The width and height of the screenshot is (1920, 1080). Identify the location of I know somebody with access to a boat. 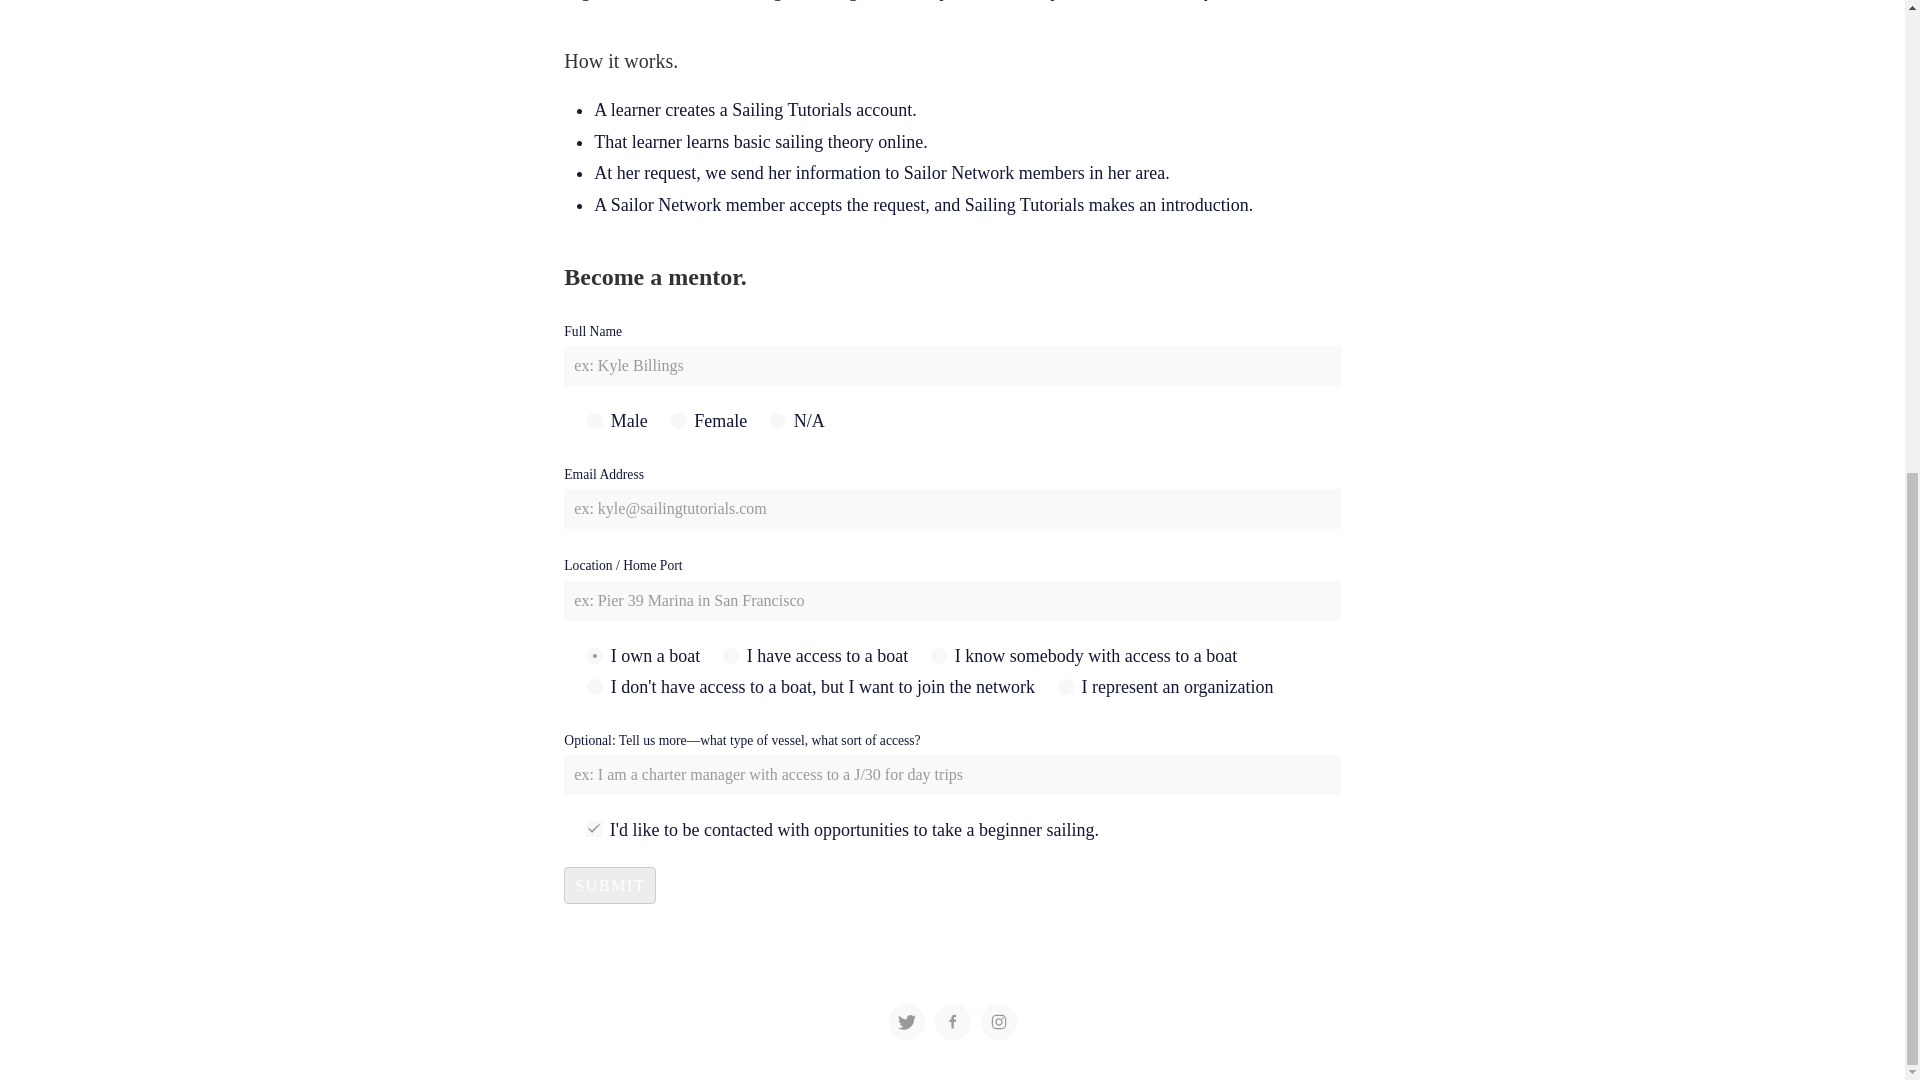
(938, 656).